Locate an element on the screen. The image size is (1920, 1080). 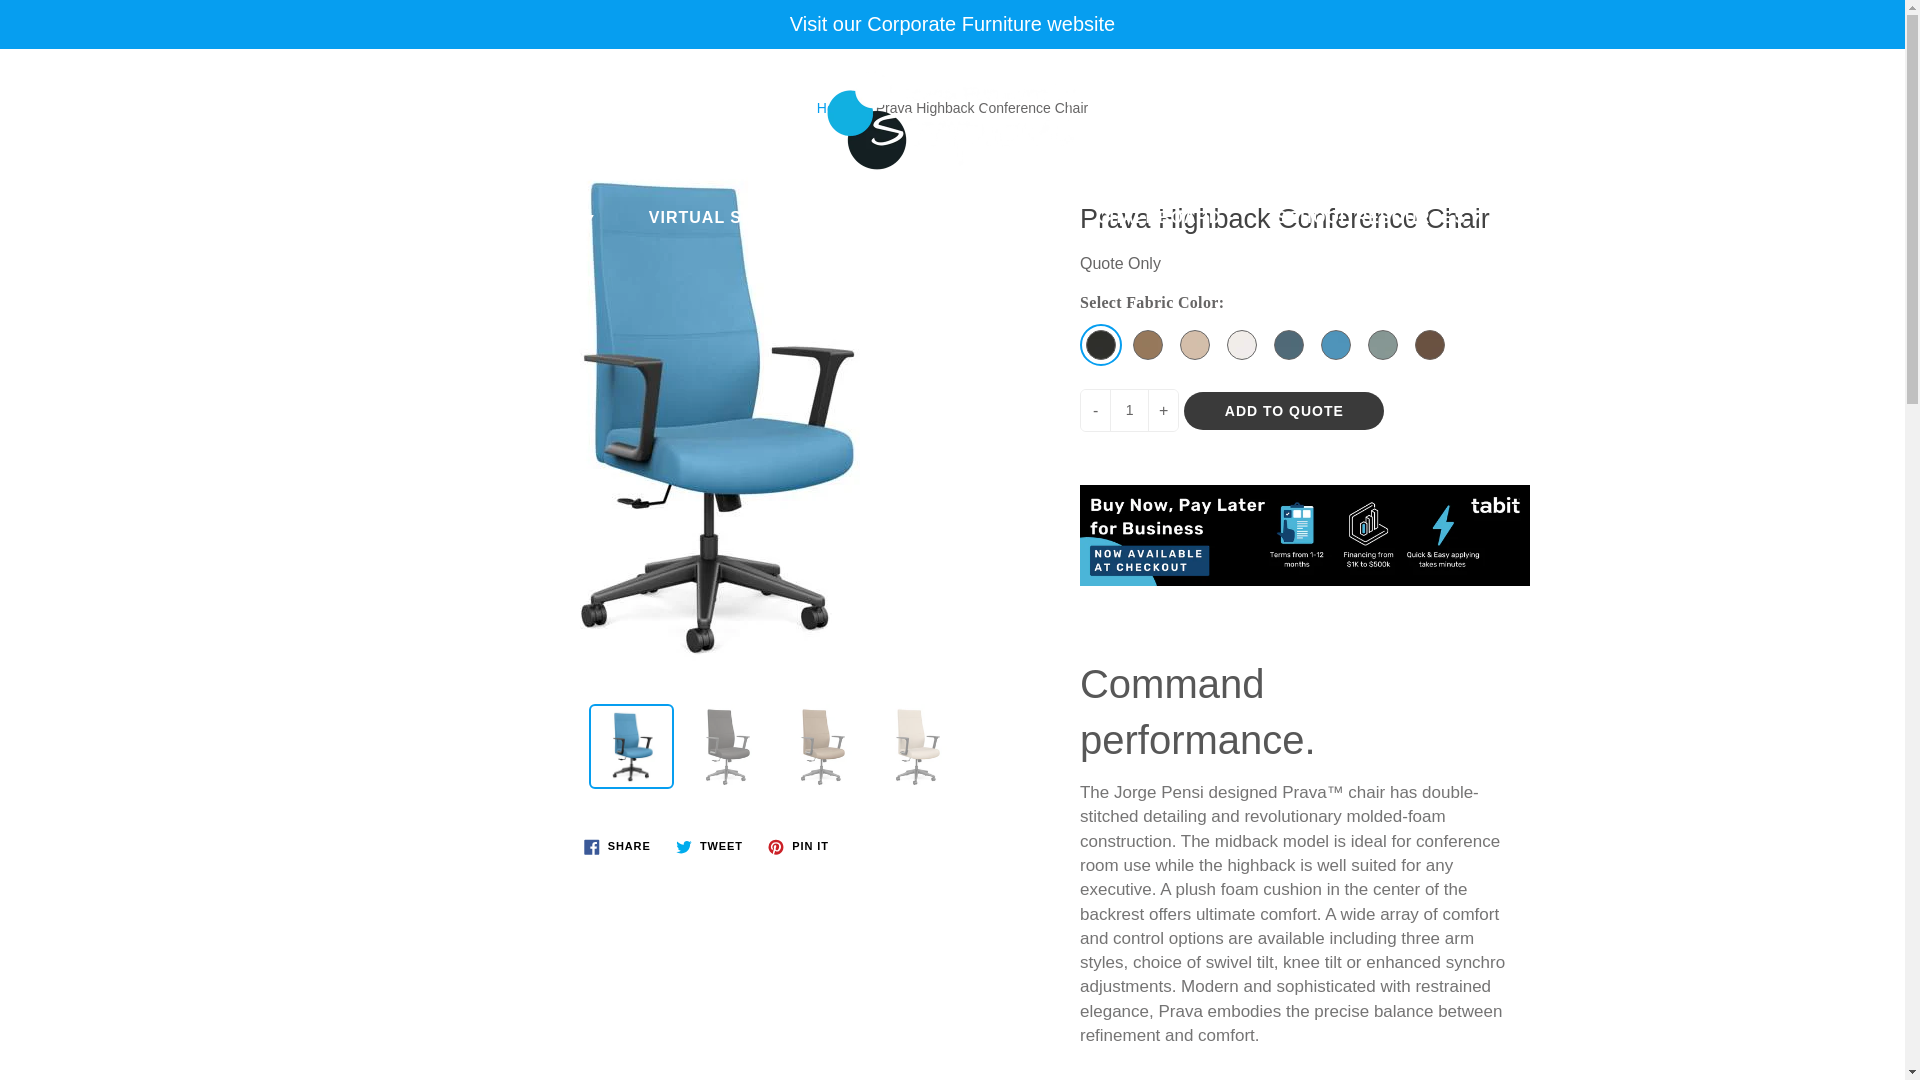
Prava Highback Conference Chair is located at coordinates (726, 746).